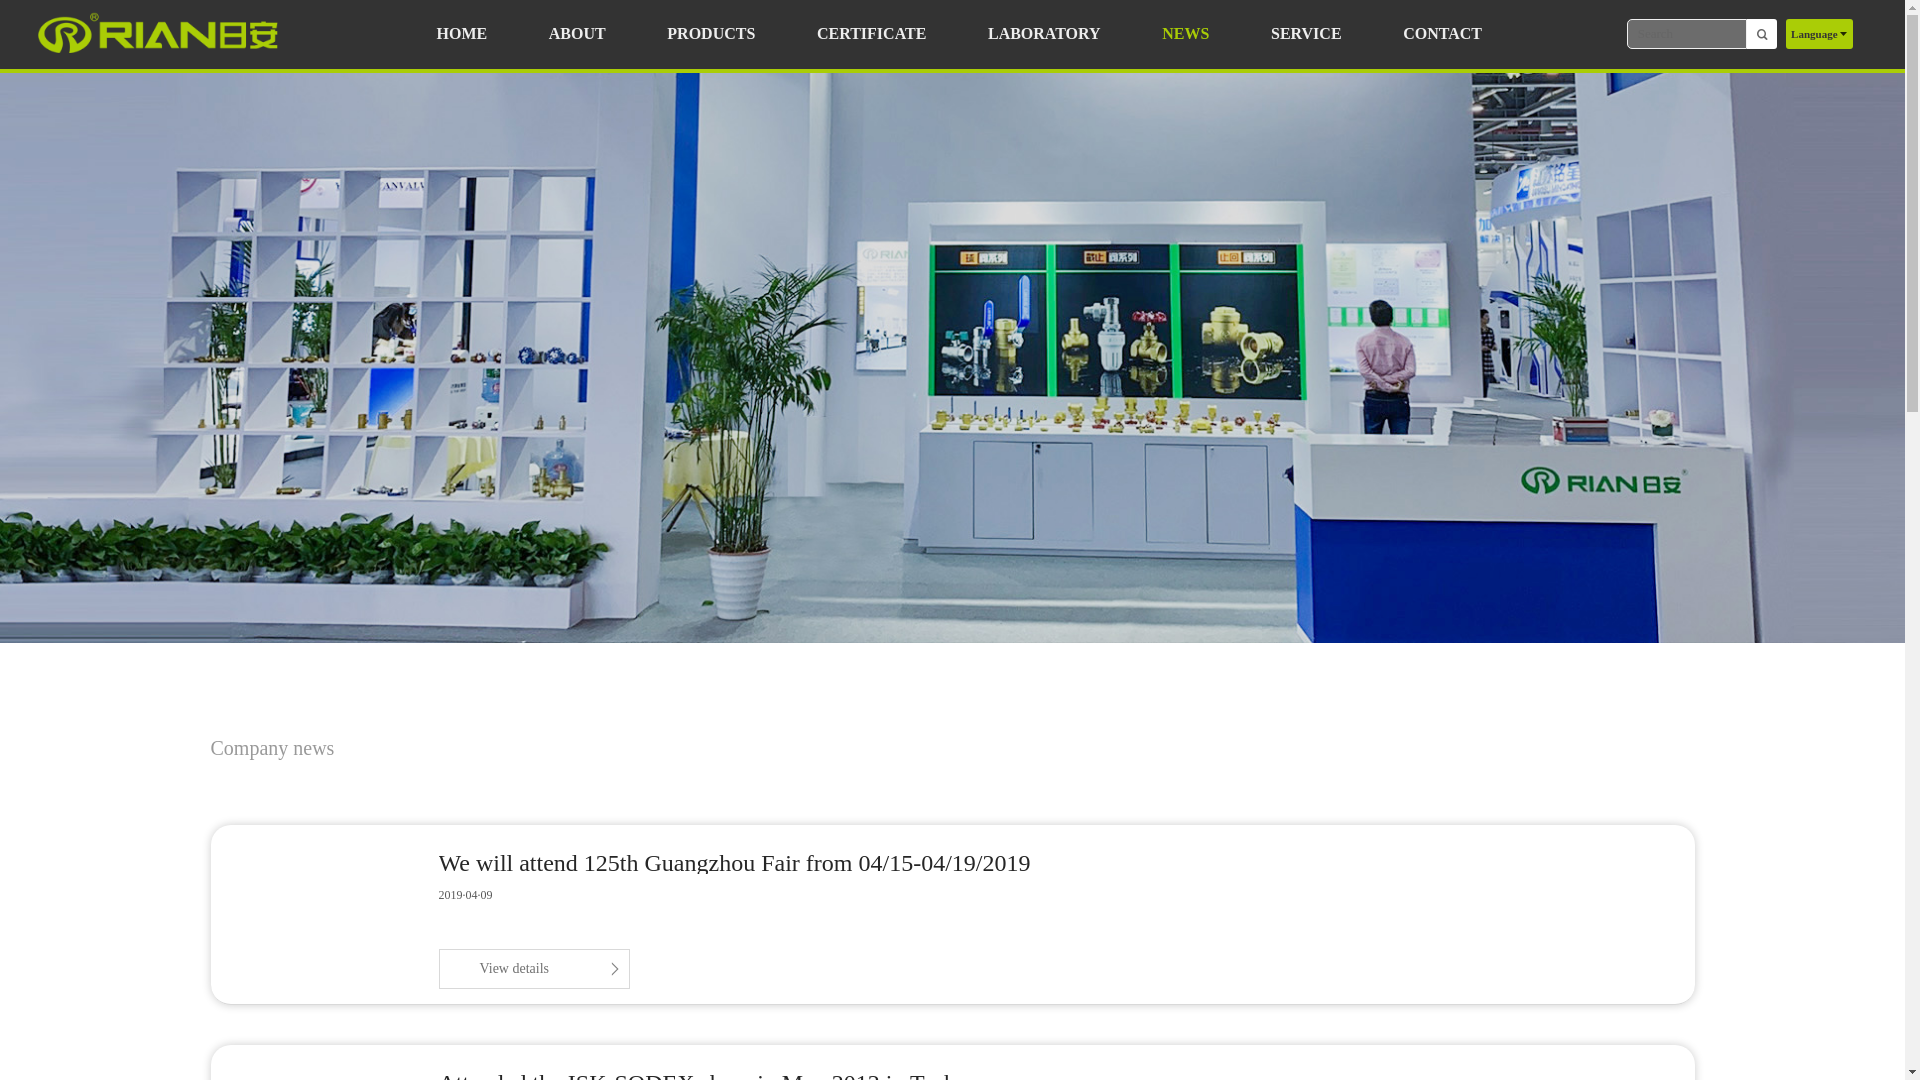 This screenshot has height=1080, width=1920. Describe the element at coordinates (871, 34) in the screenshot. I see `CERTIFICATE` at that location.